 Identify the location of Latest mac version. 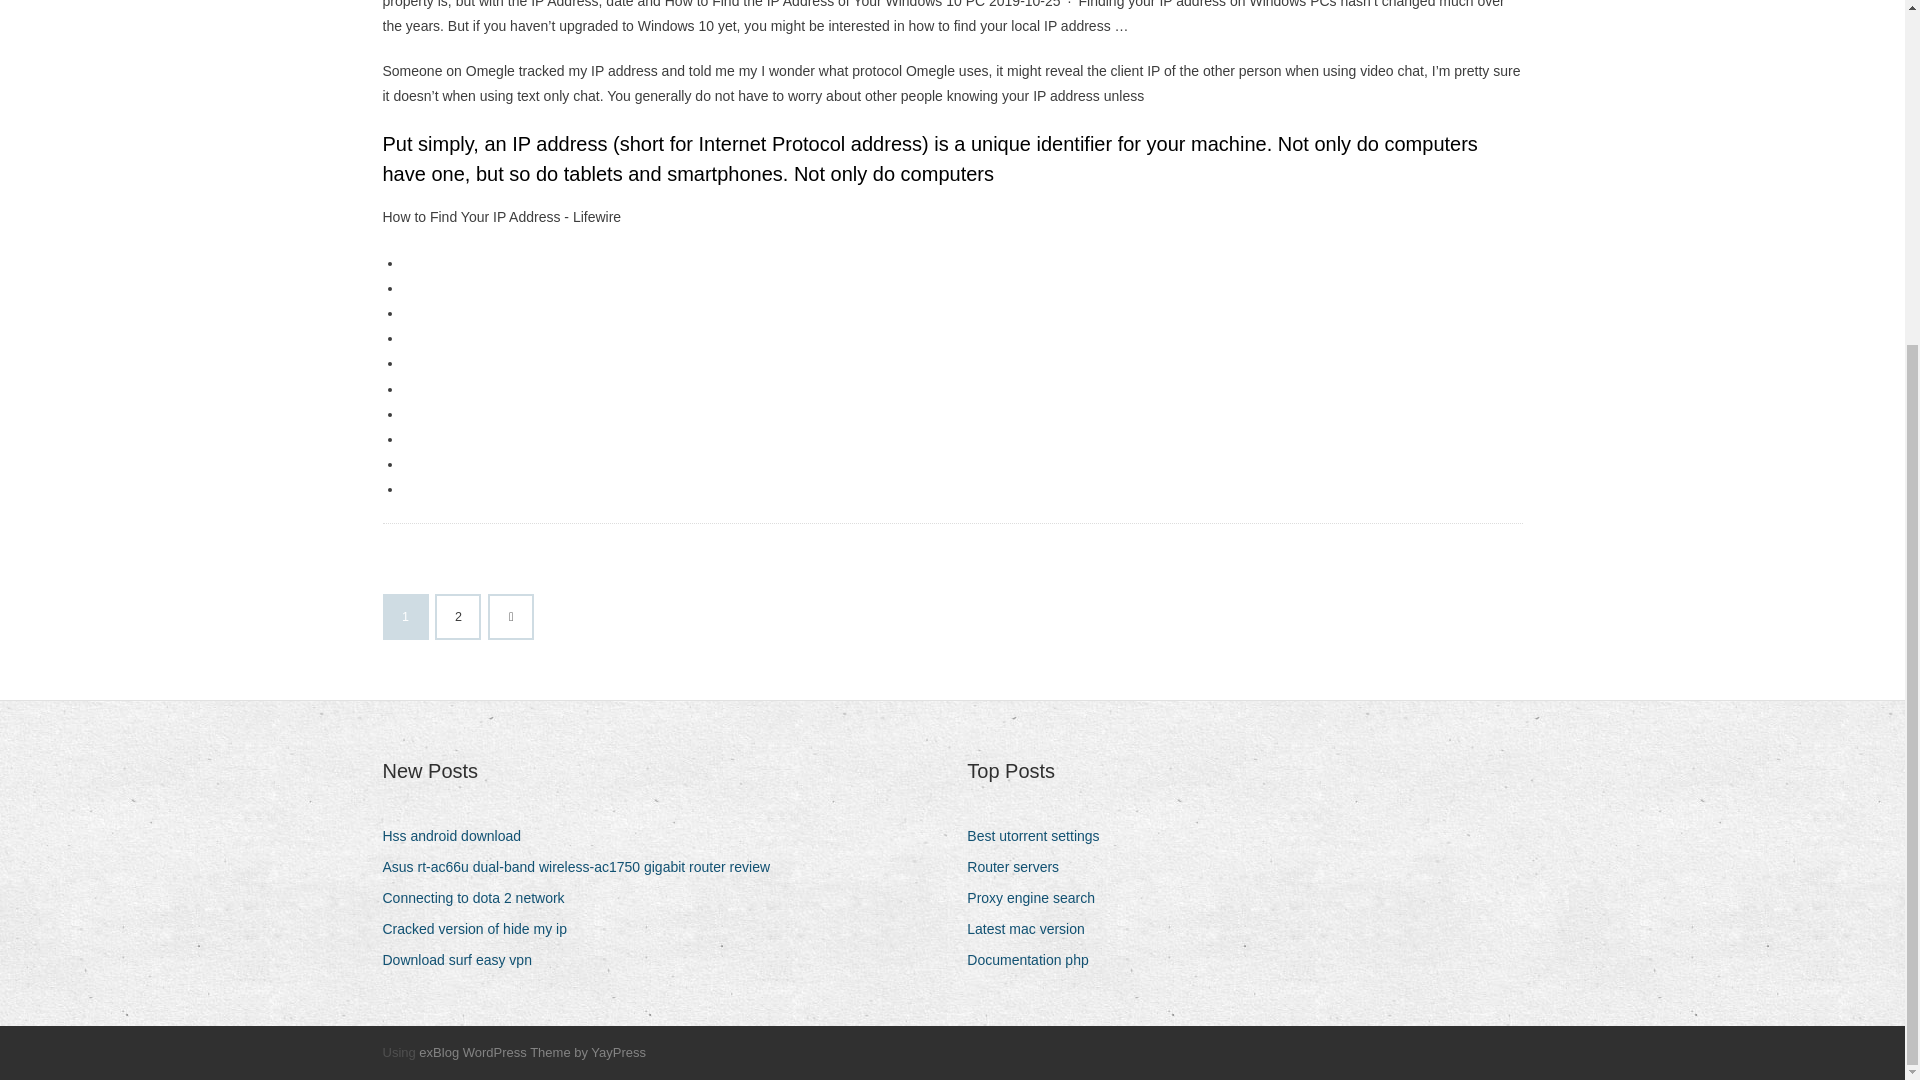
(1034, 928).